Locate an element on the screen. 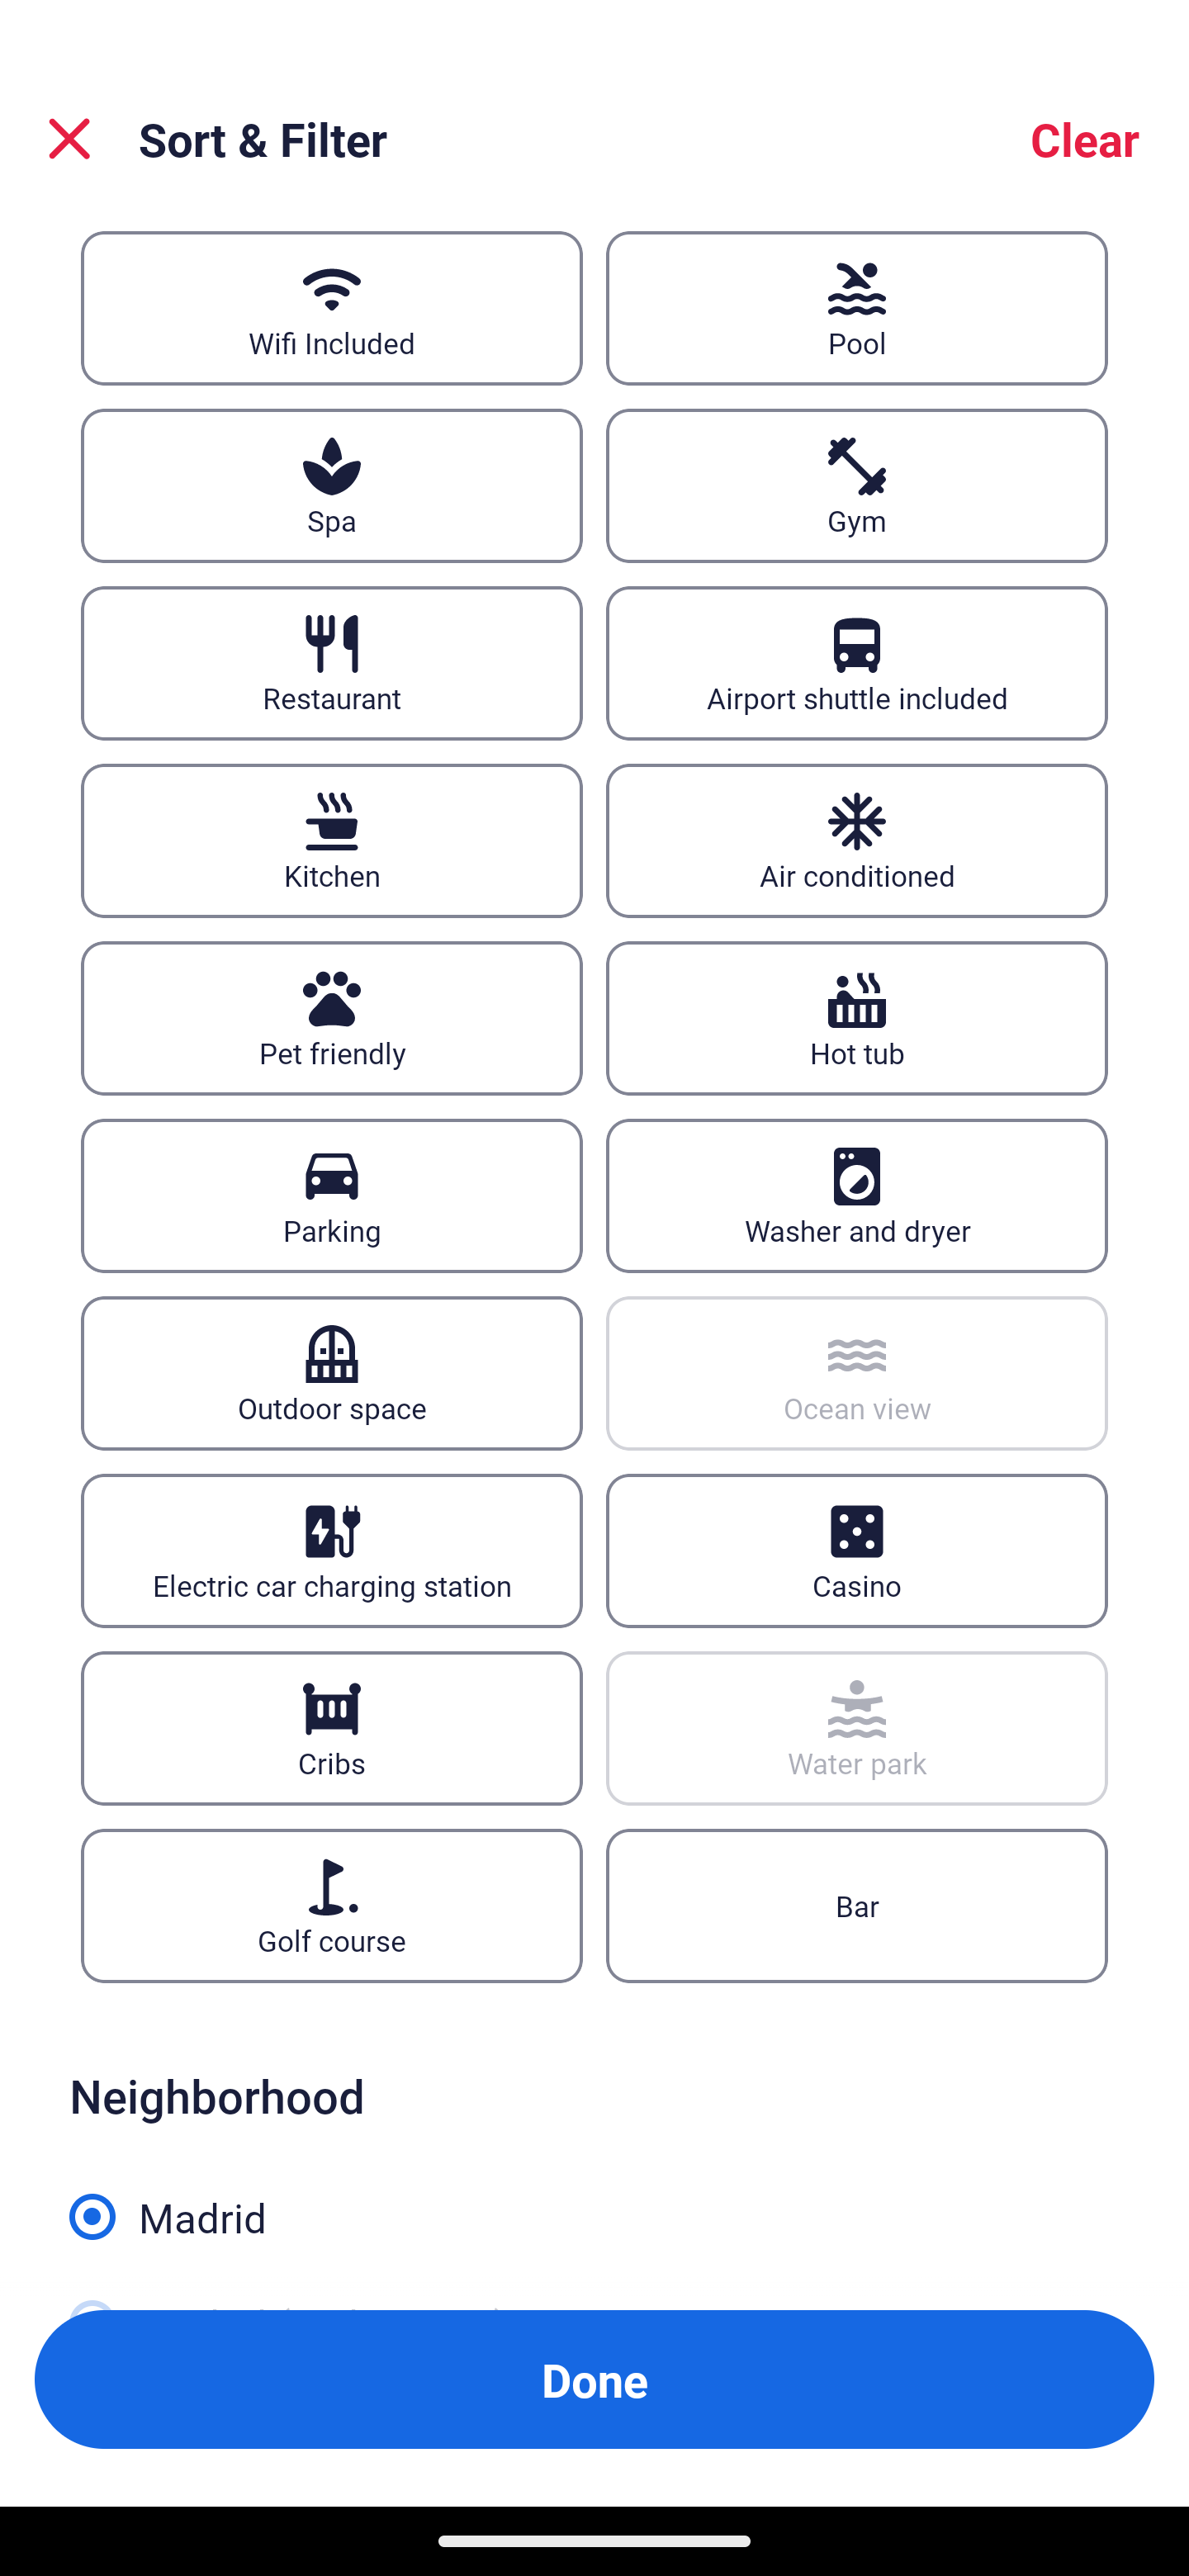 The width and height of the screenshot is (1189, 2576). Bar is located at coordinates (857, 1906).